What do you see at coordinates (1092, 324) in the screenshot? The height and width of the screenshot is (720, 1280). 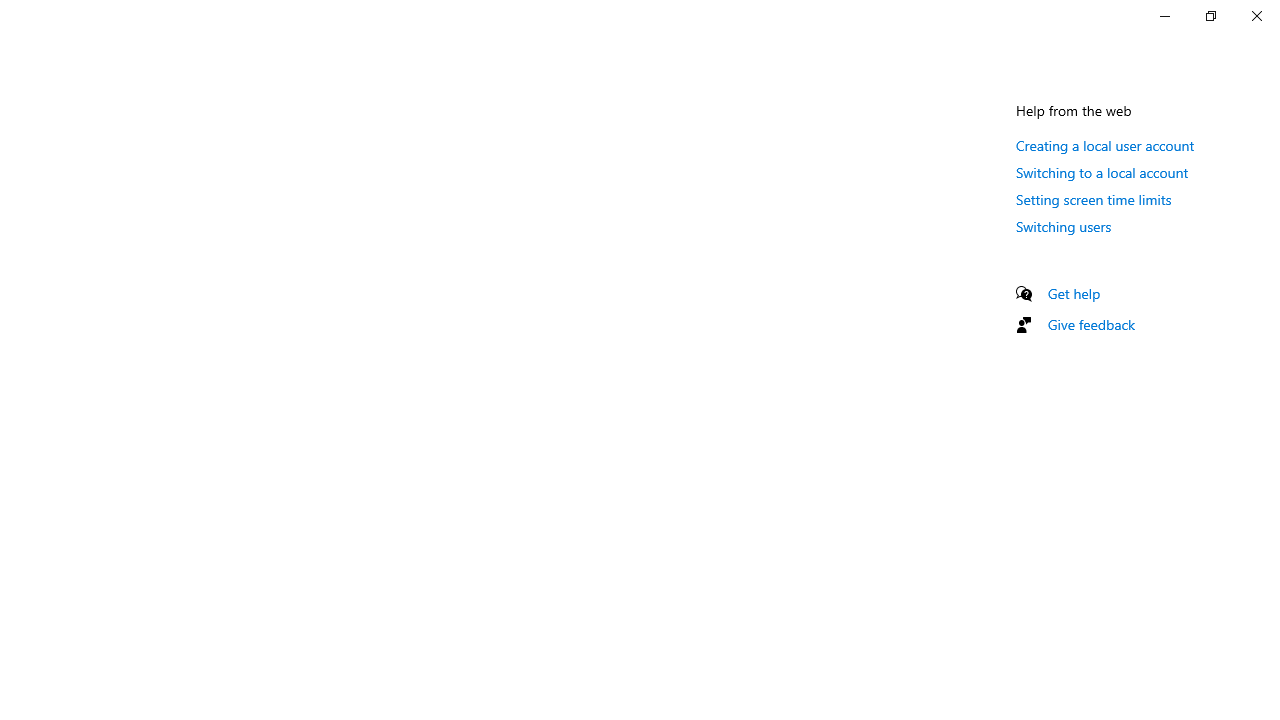 I see `Give feedback` at bounding box center [1092, 324].